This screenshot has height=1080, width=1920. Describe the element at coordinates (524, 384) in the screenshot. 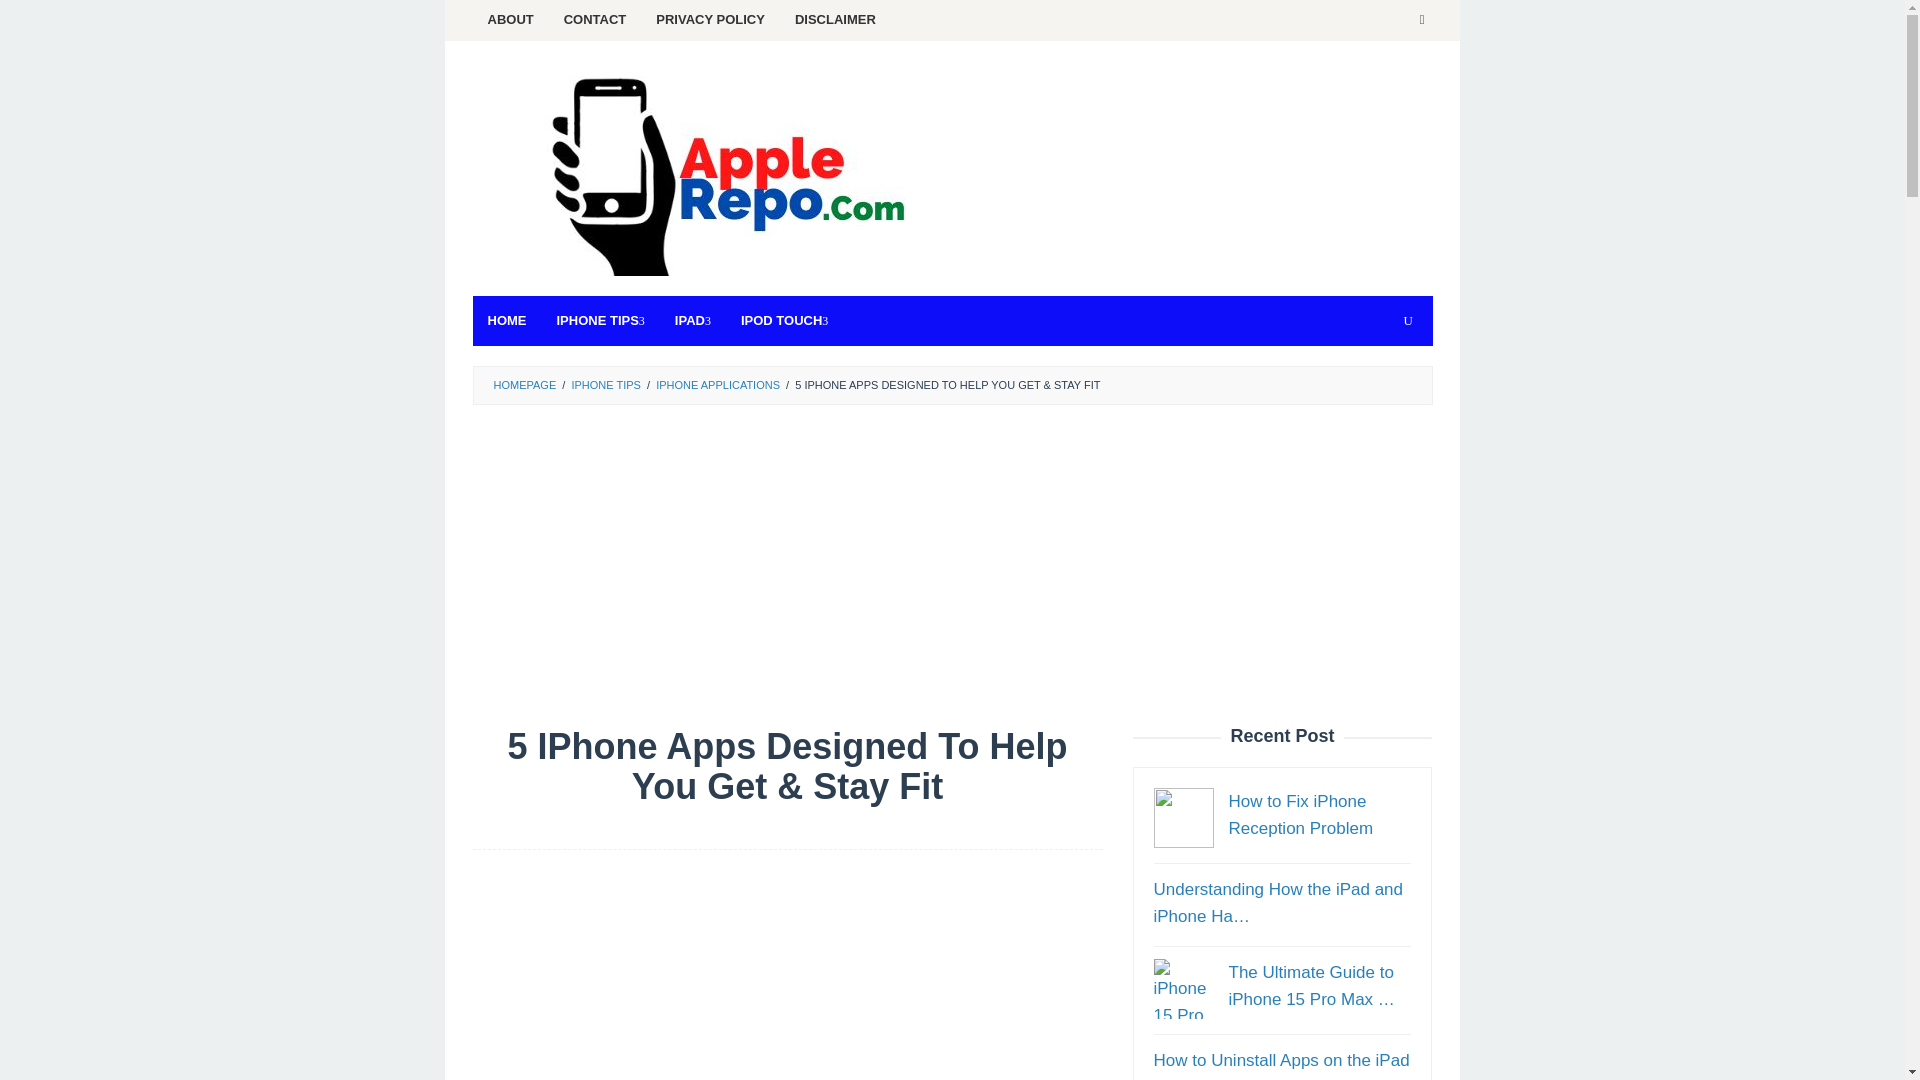

I see `HOMEPAGE` at that location.